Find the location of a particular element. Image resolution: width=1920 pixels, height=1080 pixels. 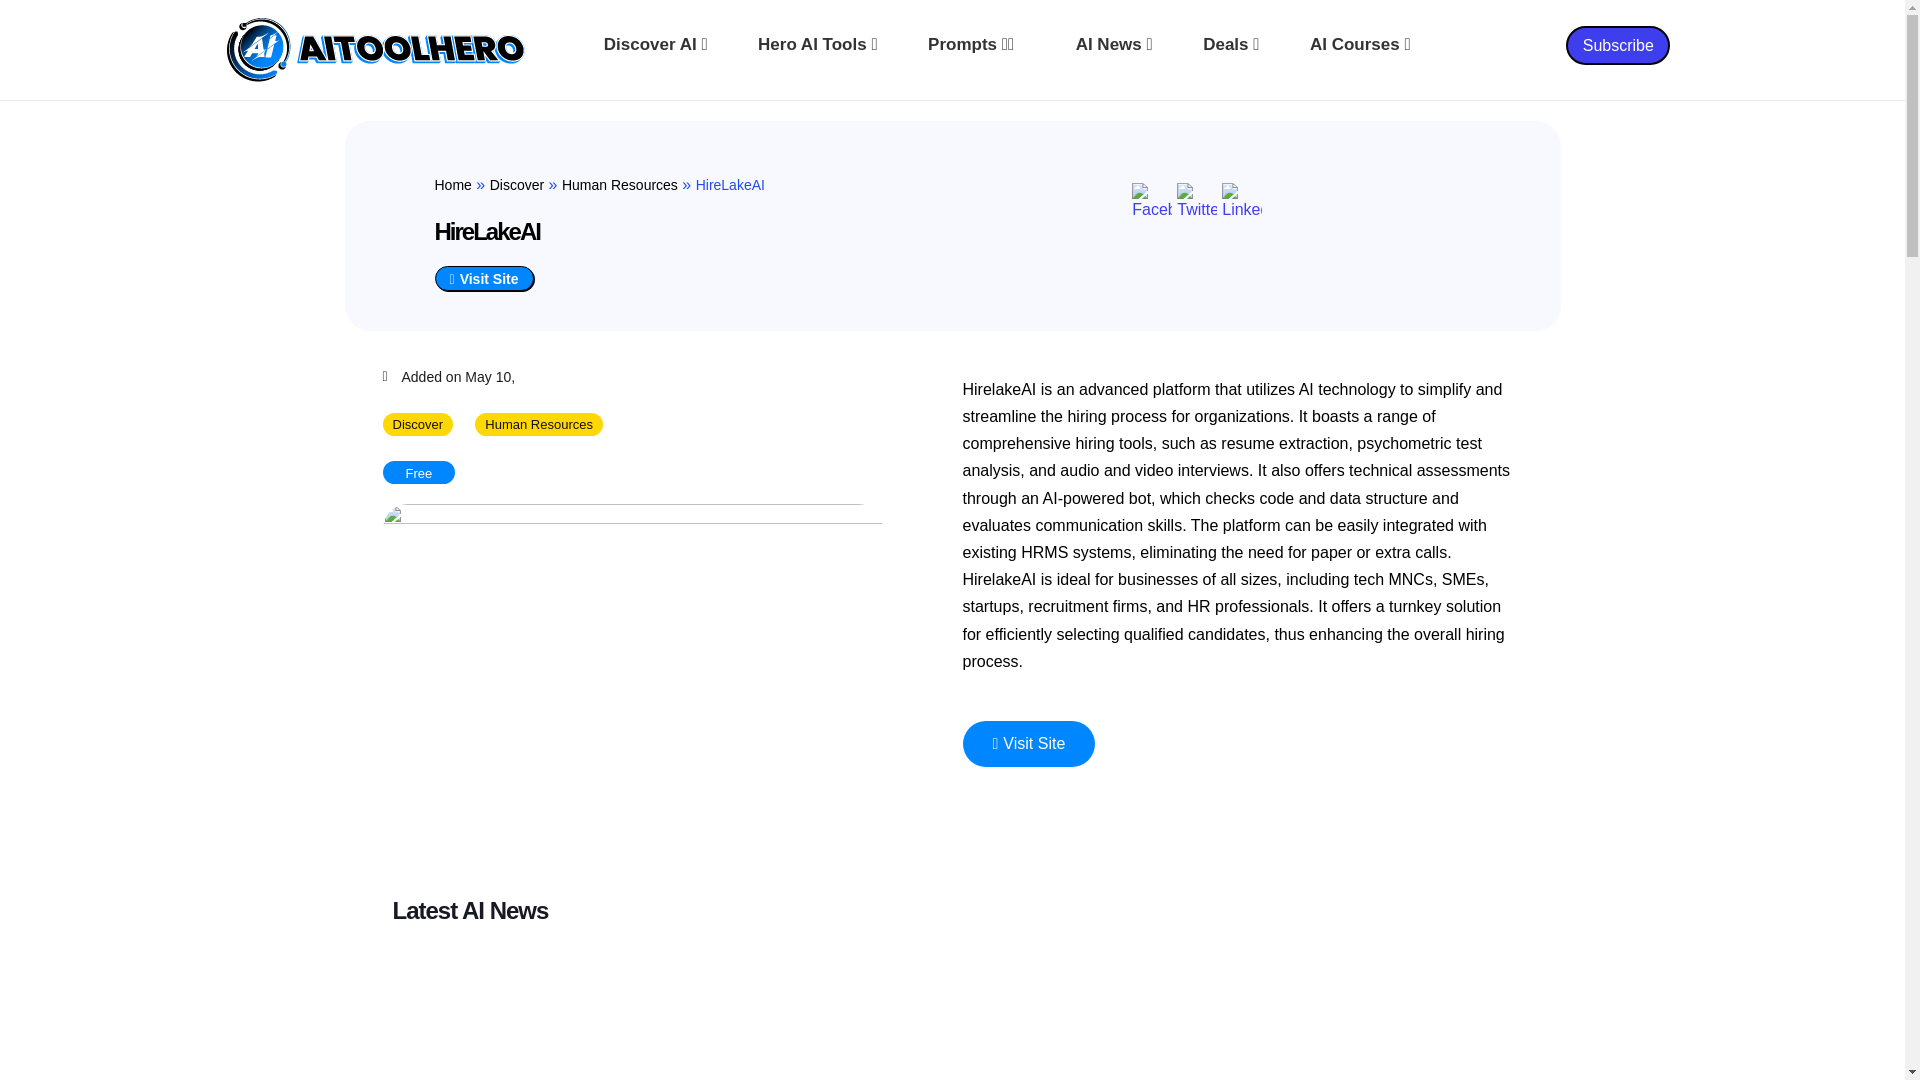

Subscribe is located at coordinates (1618, 44).